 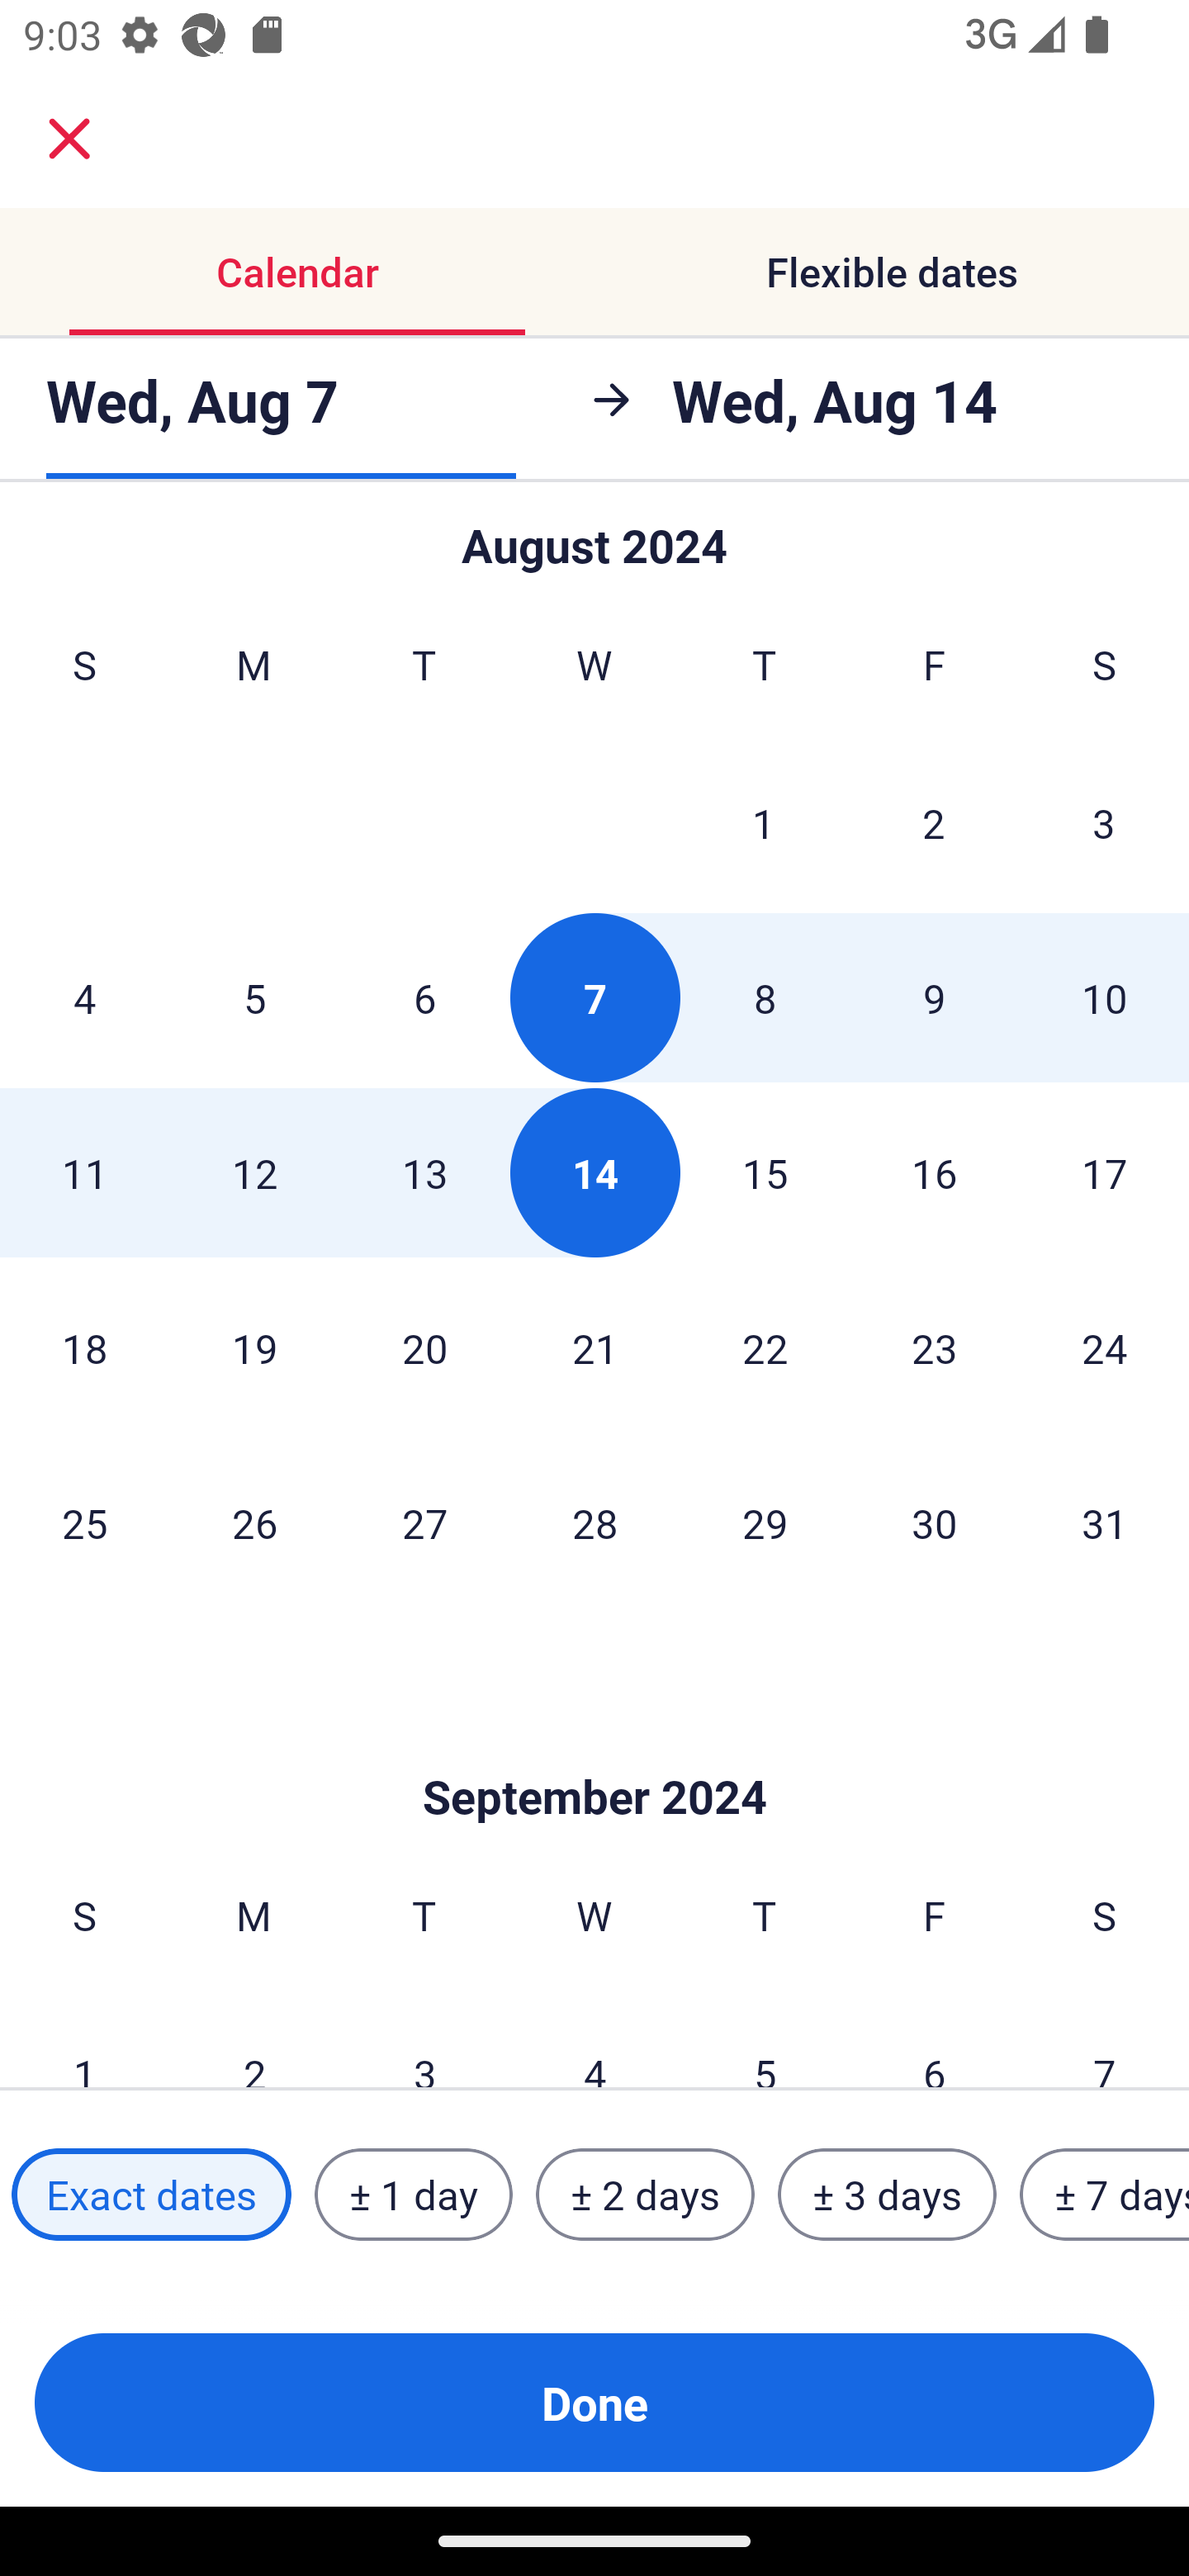 What do you see at coordinates (594, 1747) in the screenshot?
I see `Skip to Done` at bounding box center [594, 1747].